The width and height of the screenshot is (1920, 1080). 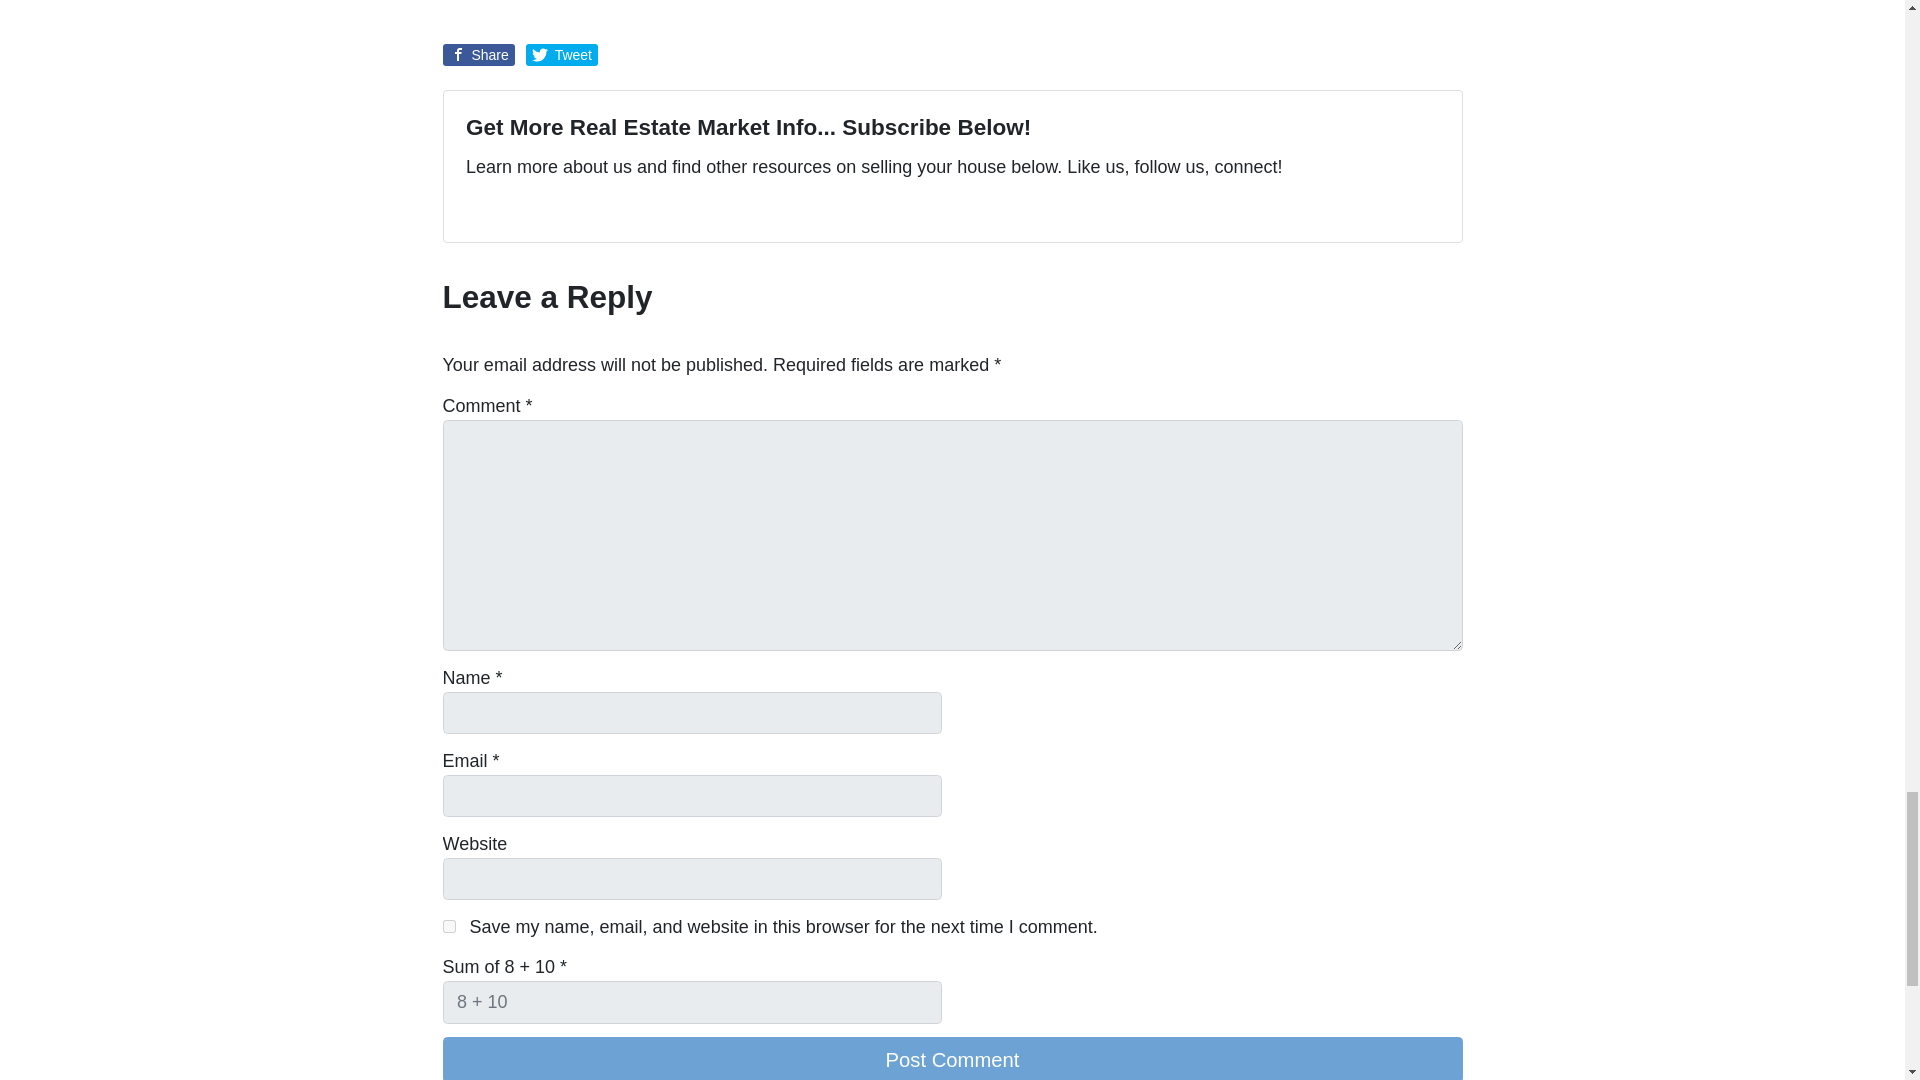 What do you see at coordinates (524, 208) in the screenshot?
I see `YouTube` at bounding box center [524, 208].